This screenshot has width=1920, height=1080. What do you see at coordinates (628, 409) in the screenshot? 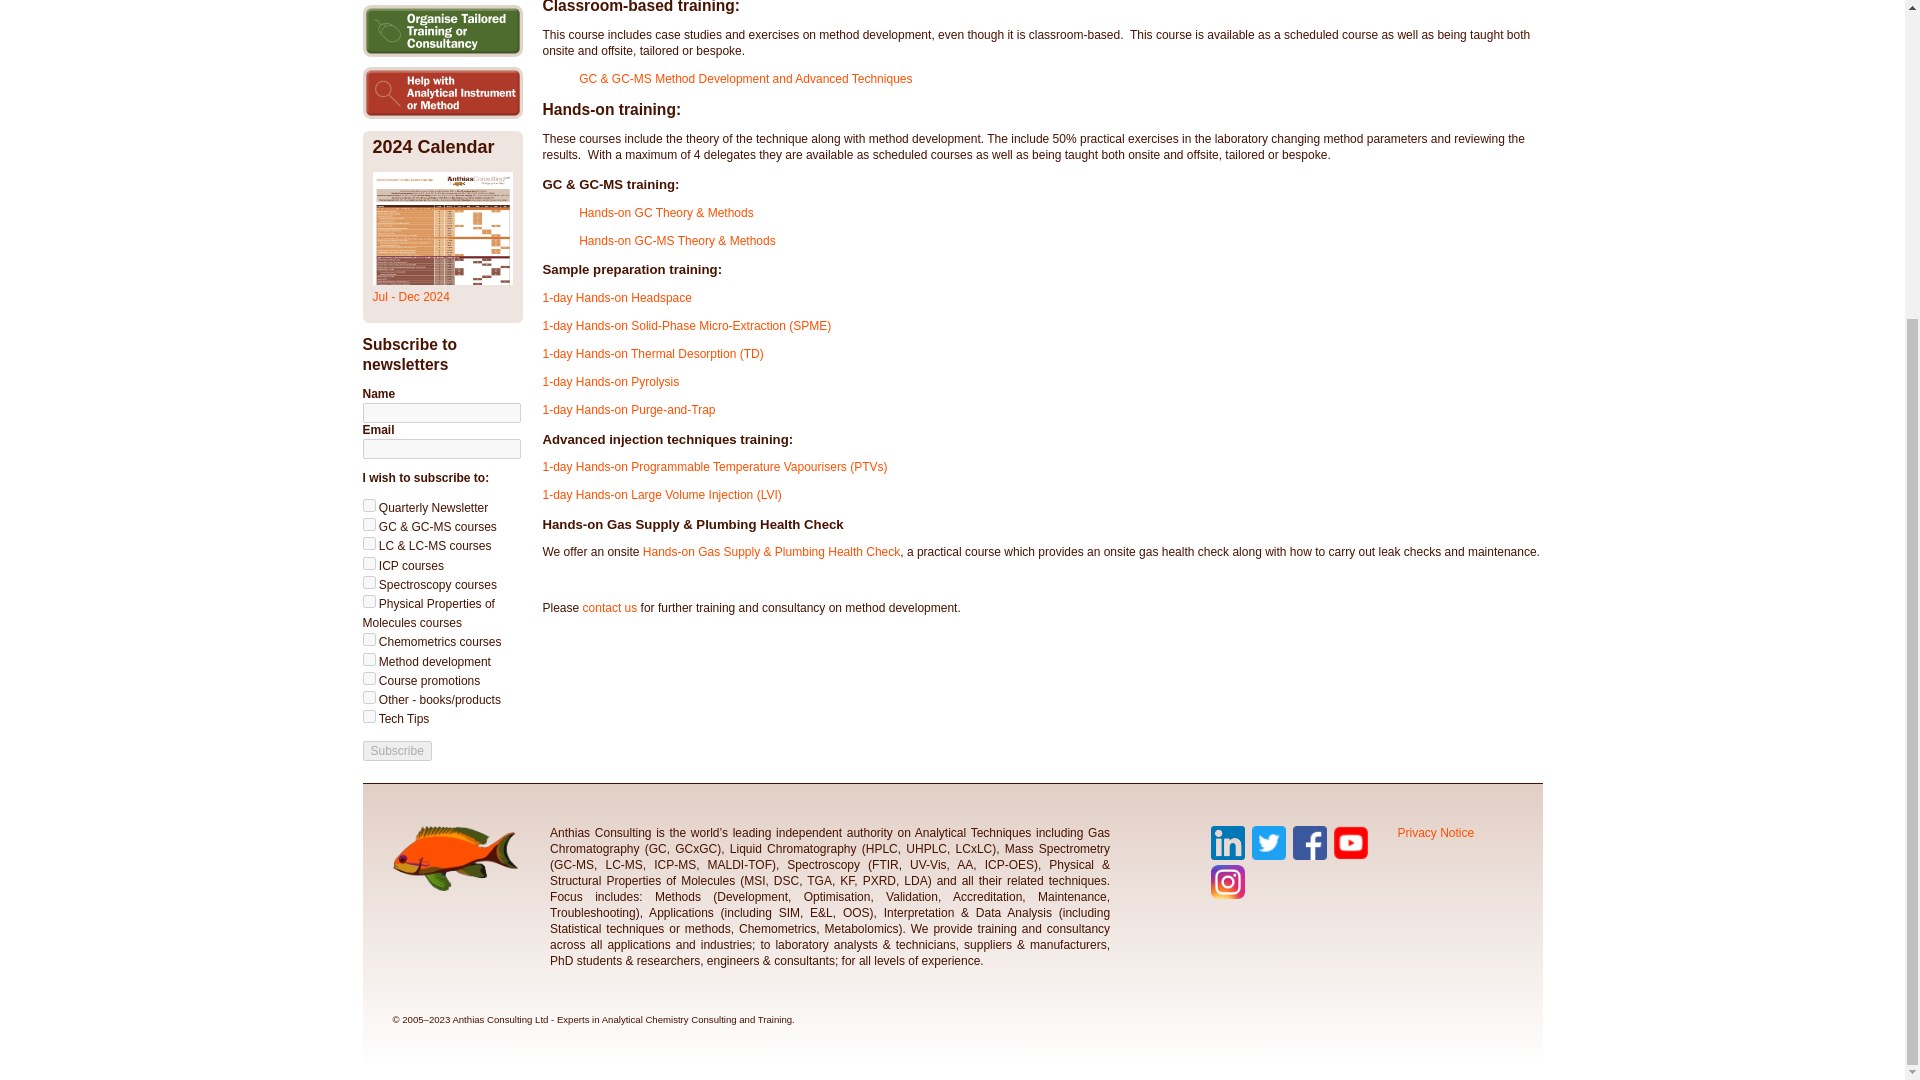
I see `1-day Hands-on Purge-and-Trap` at bounding box center [628, 409].